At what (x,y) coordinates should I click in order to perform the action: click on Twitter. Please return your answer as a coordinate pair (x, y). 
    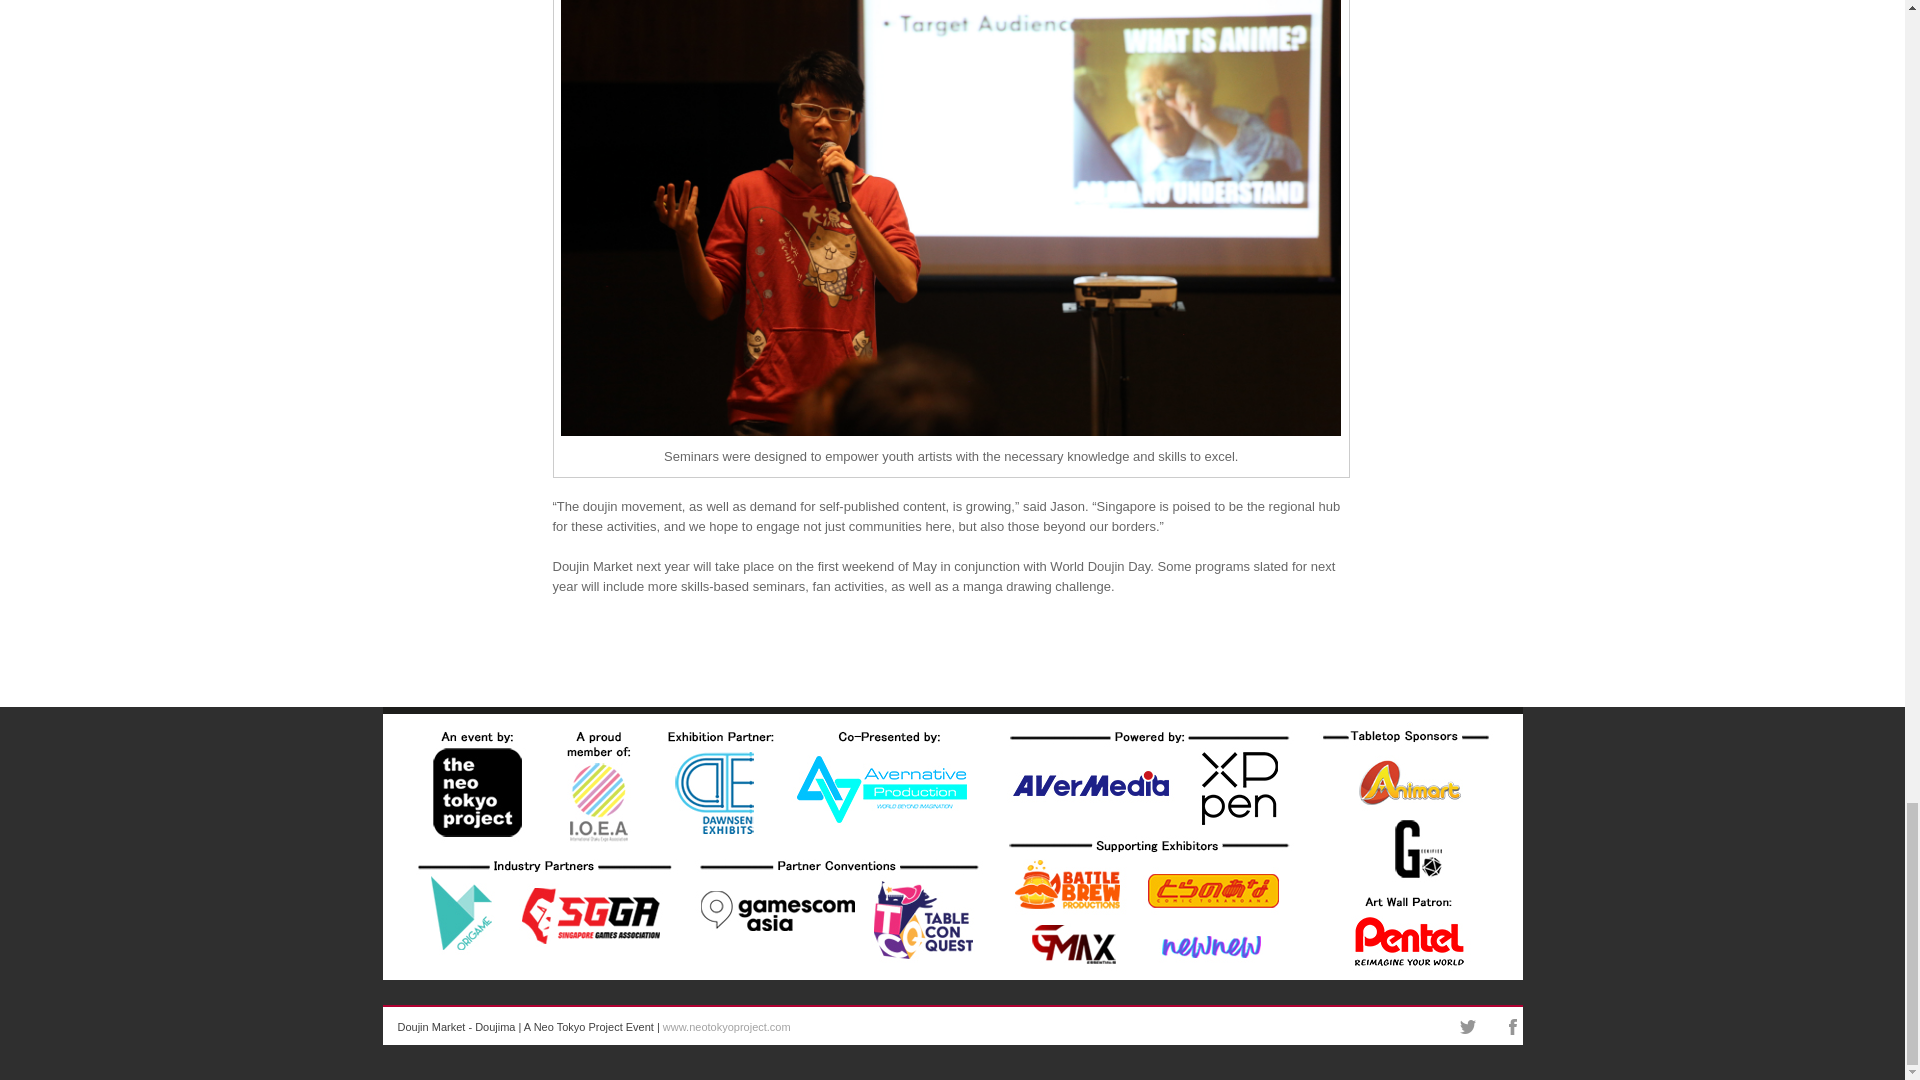
    Looking at the image, I should click on (1468, 1026).